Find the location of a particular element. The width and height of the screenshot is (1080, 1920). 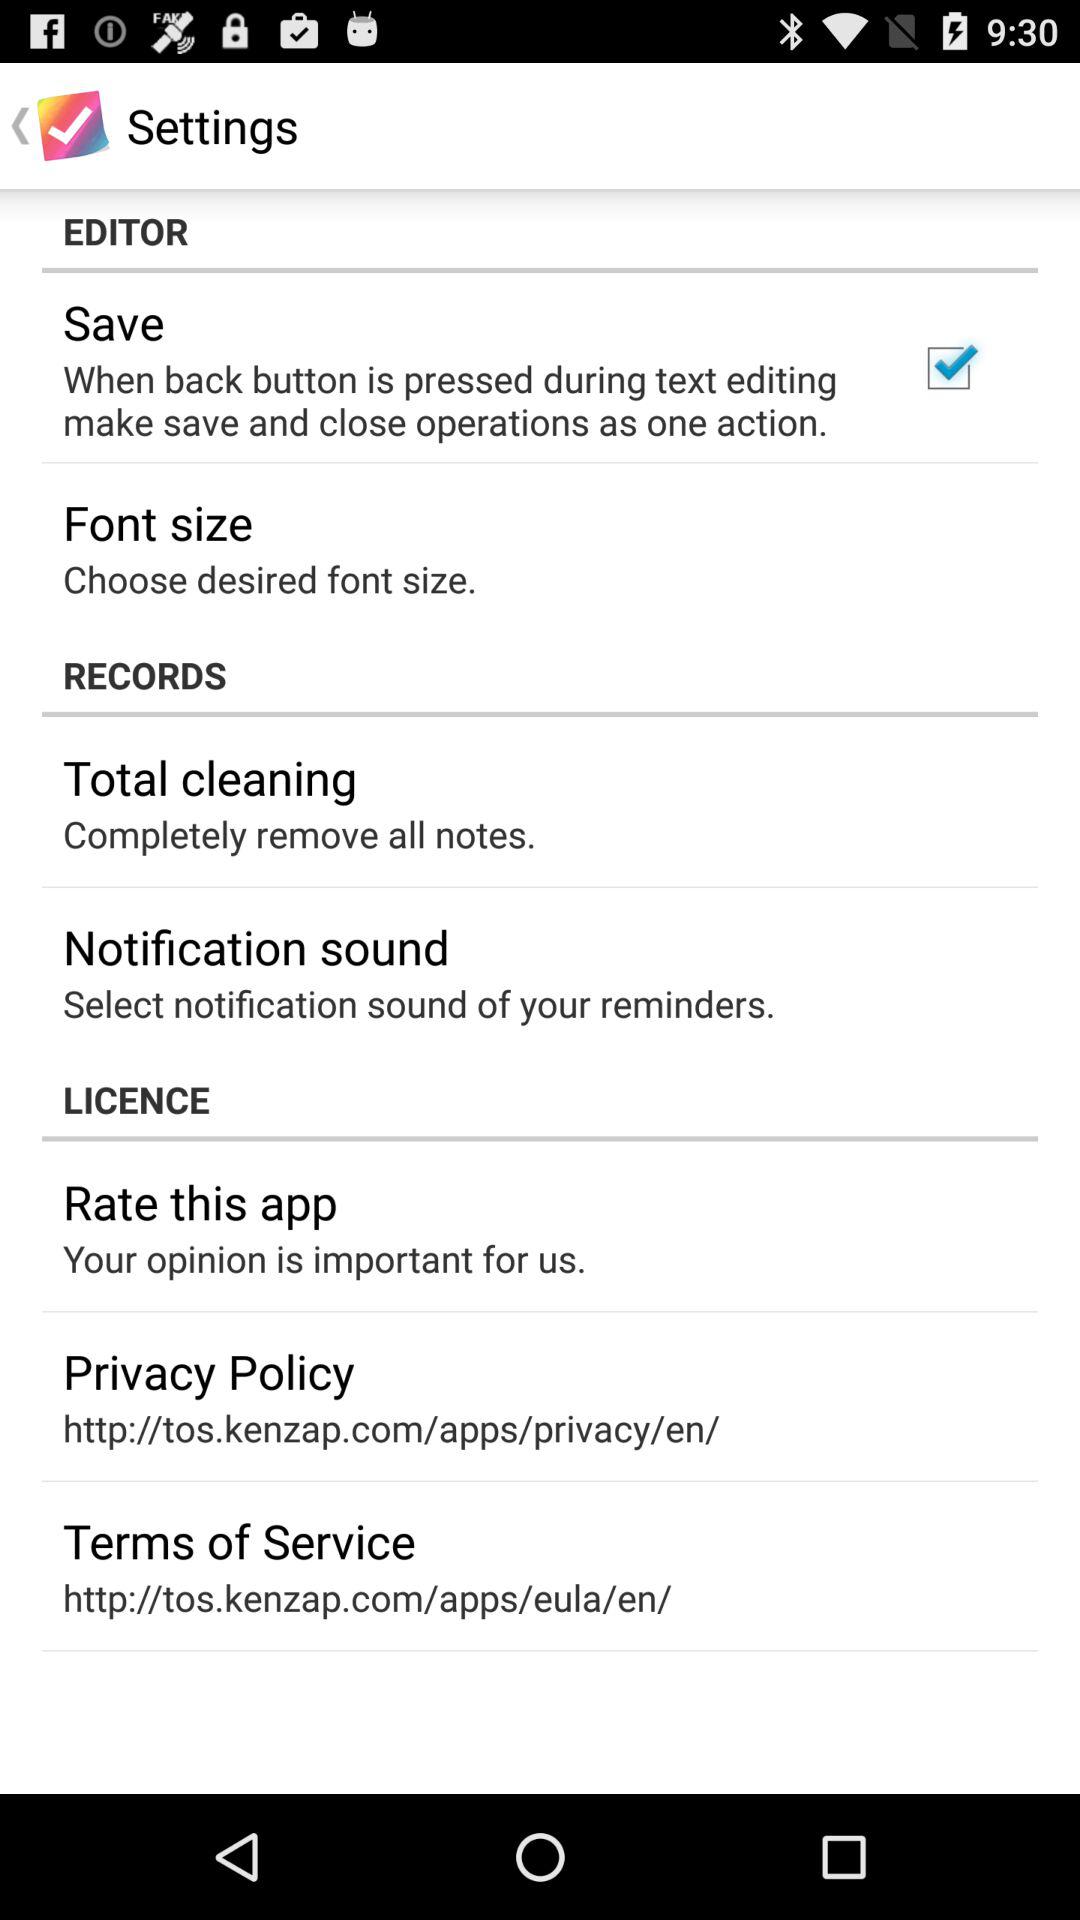

jump to the editor icon is located at coordinates (540, 231).